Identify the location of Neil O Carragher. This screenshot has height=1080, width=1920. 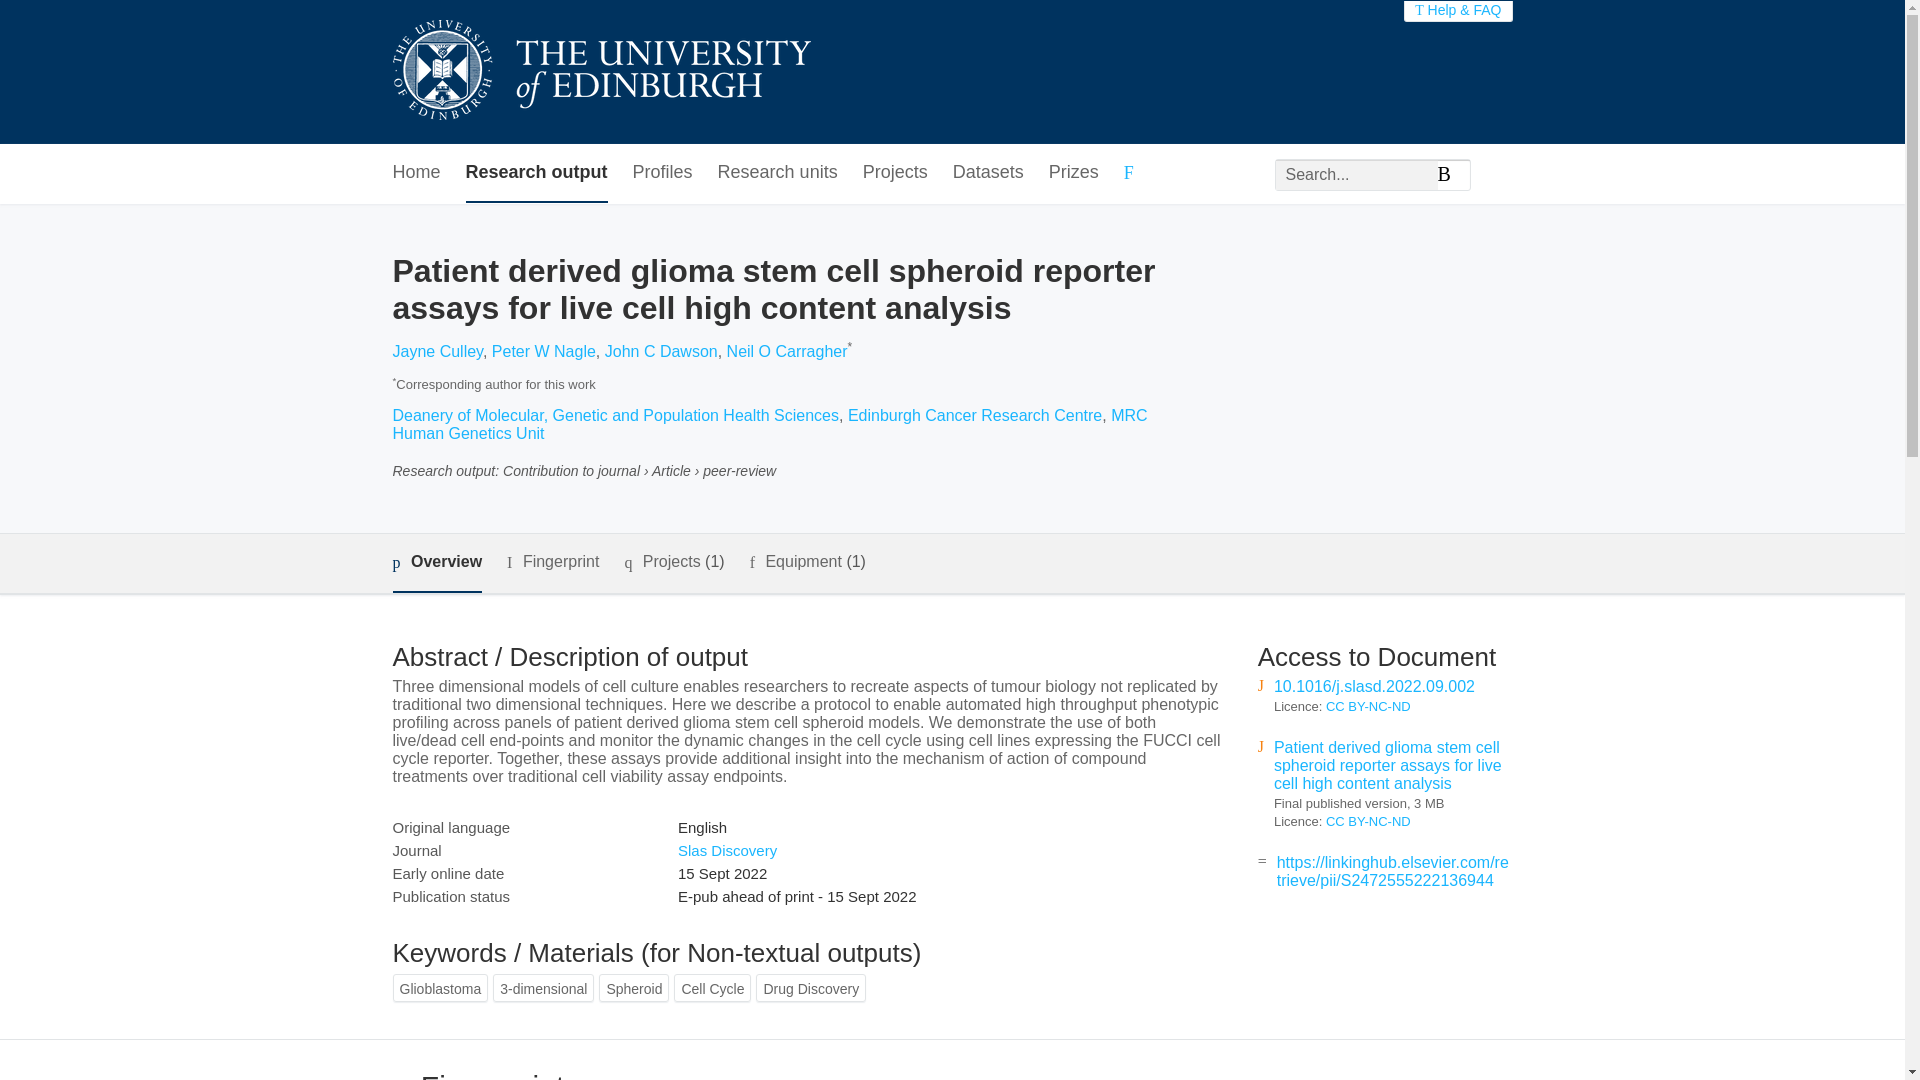
(788, 351).